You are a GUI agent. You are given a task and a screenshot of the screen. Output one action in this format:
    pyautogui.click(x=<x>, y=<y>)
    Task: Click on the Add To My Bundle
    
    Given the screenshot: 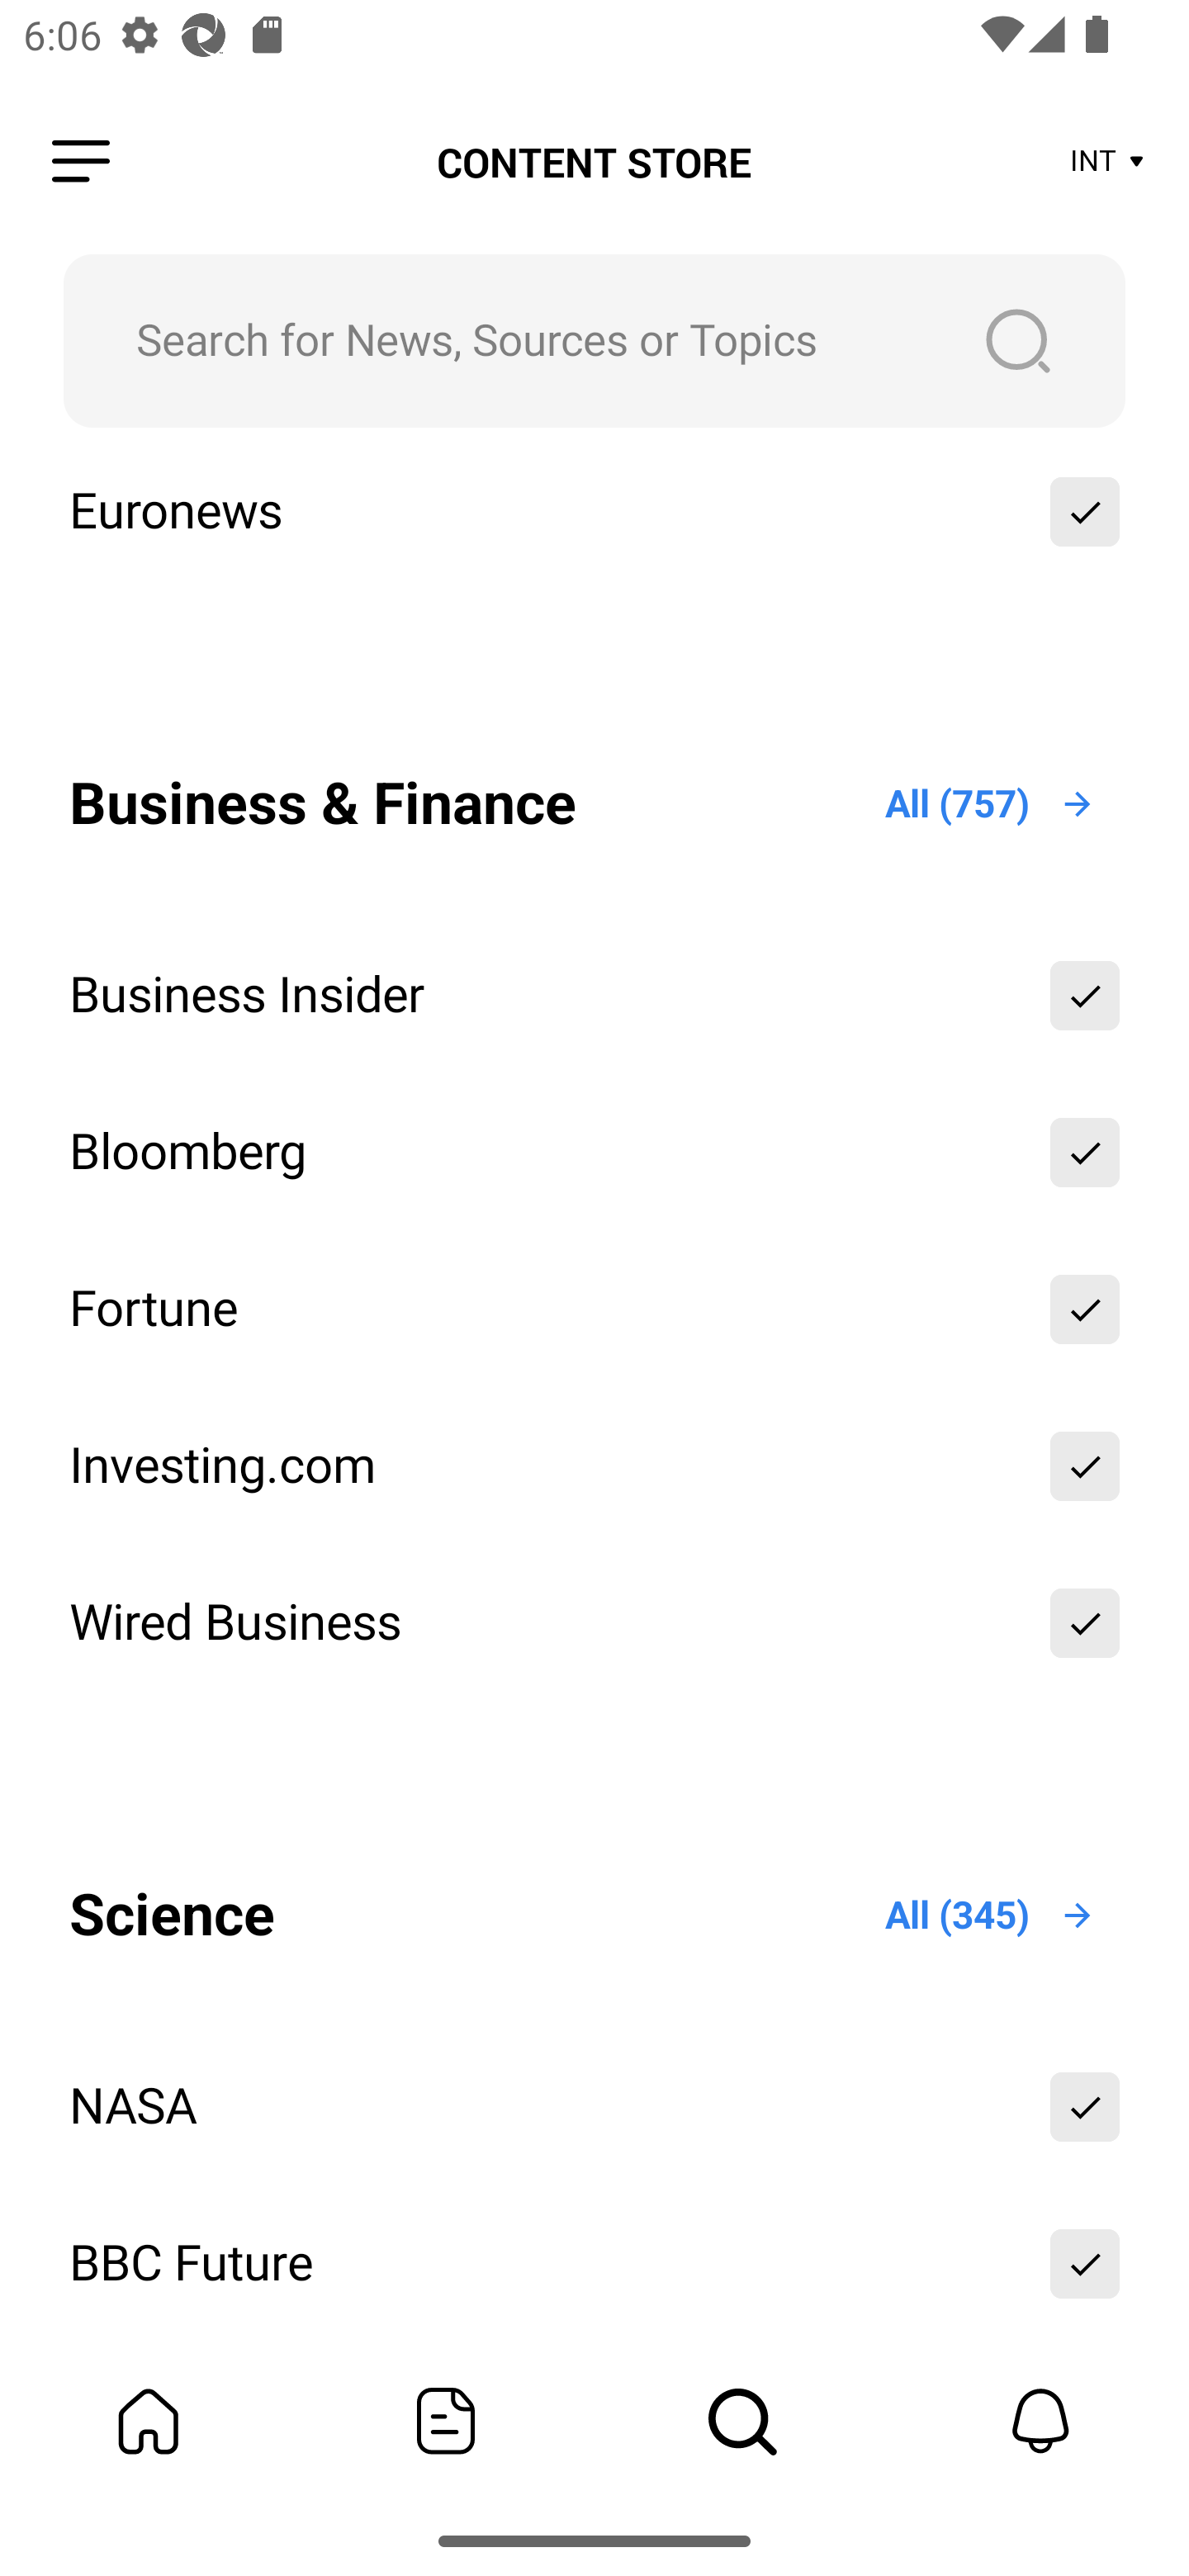 What is the action you would take?
    pyautogui.click(x=1085, y=1622)
    